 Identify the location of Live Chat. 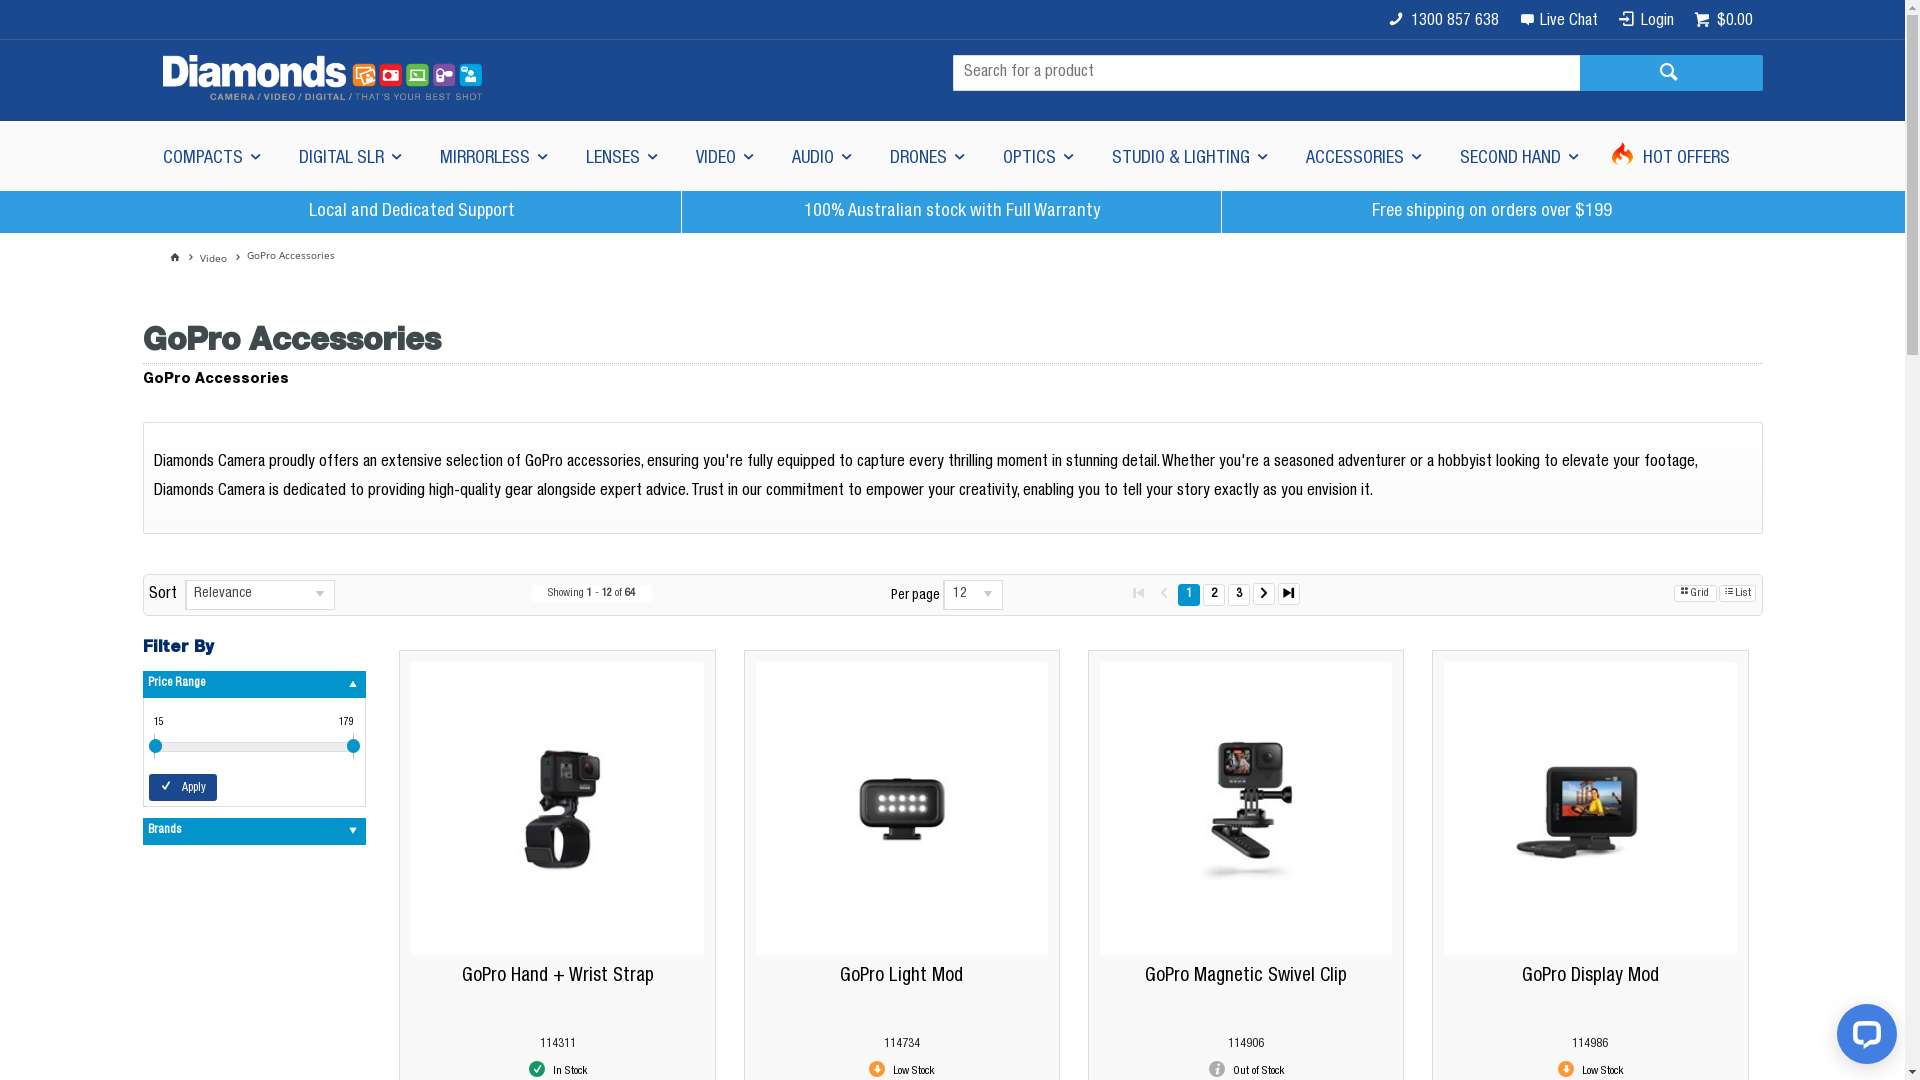
(1558, 20).